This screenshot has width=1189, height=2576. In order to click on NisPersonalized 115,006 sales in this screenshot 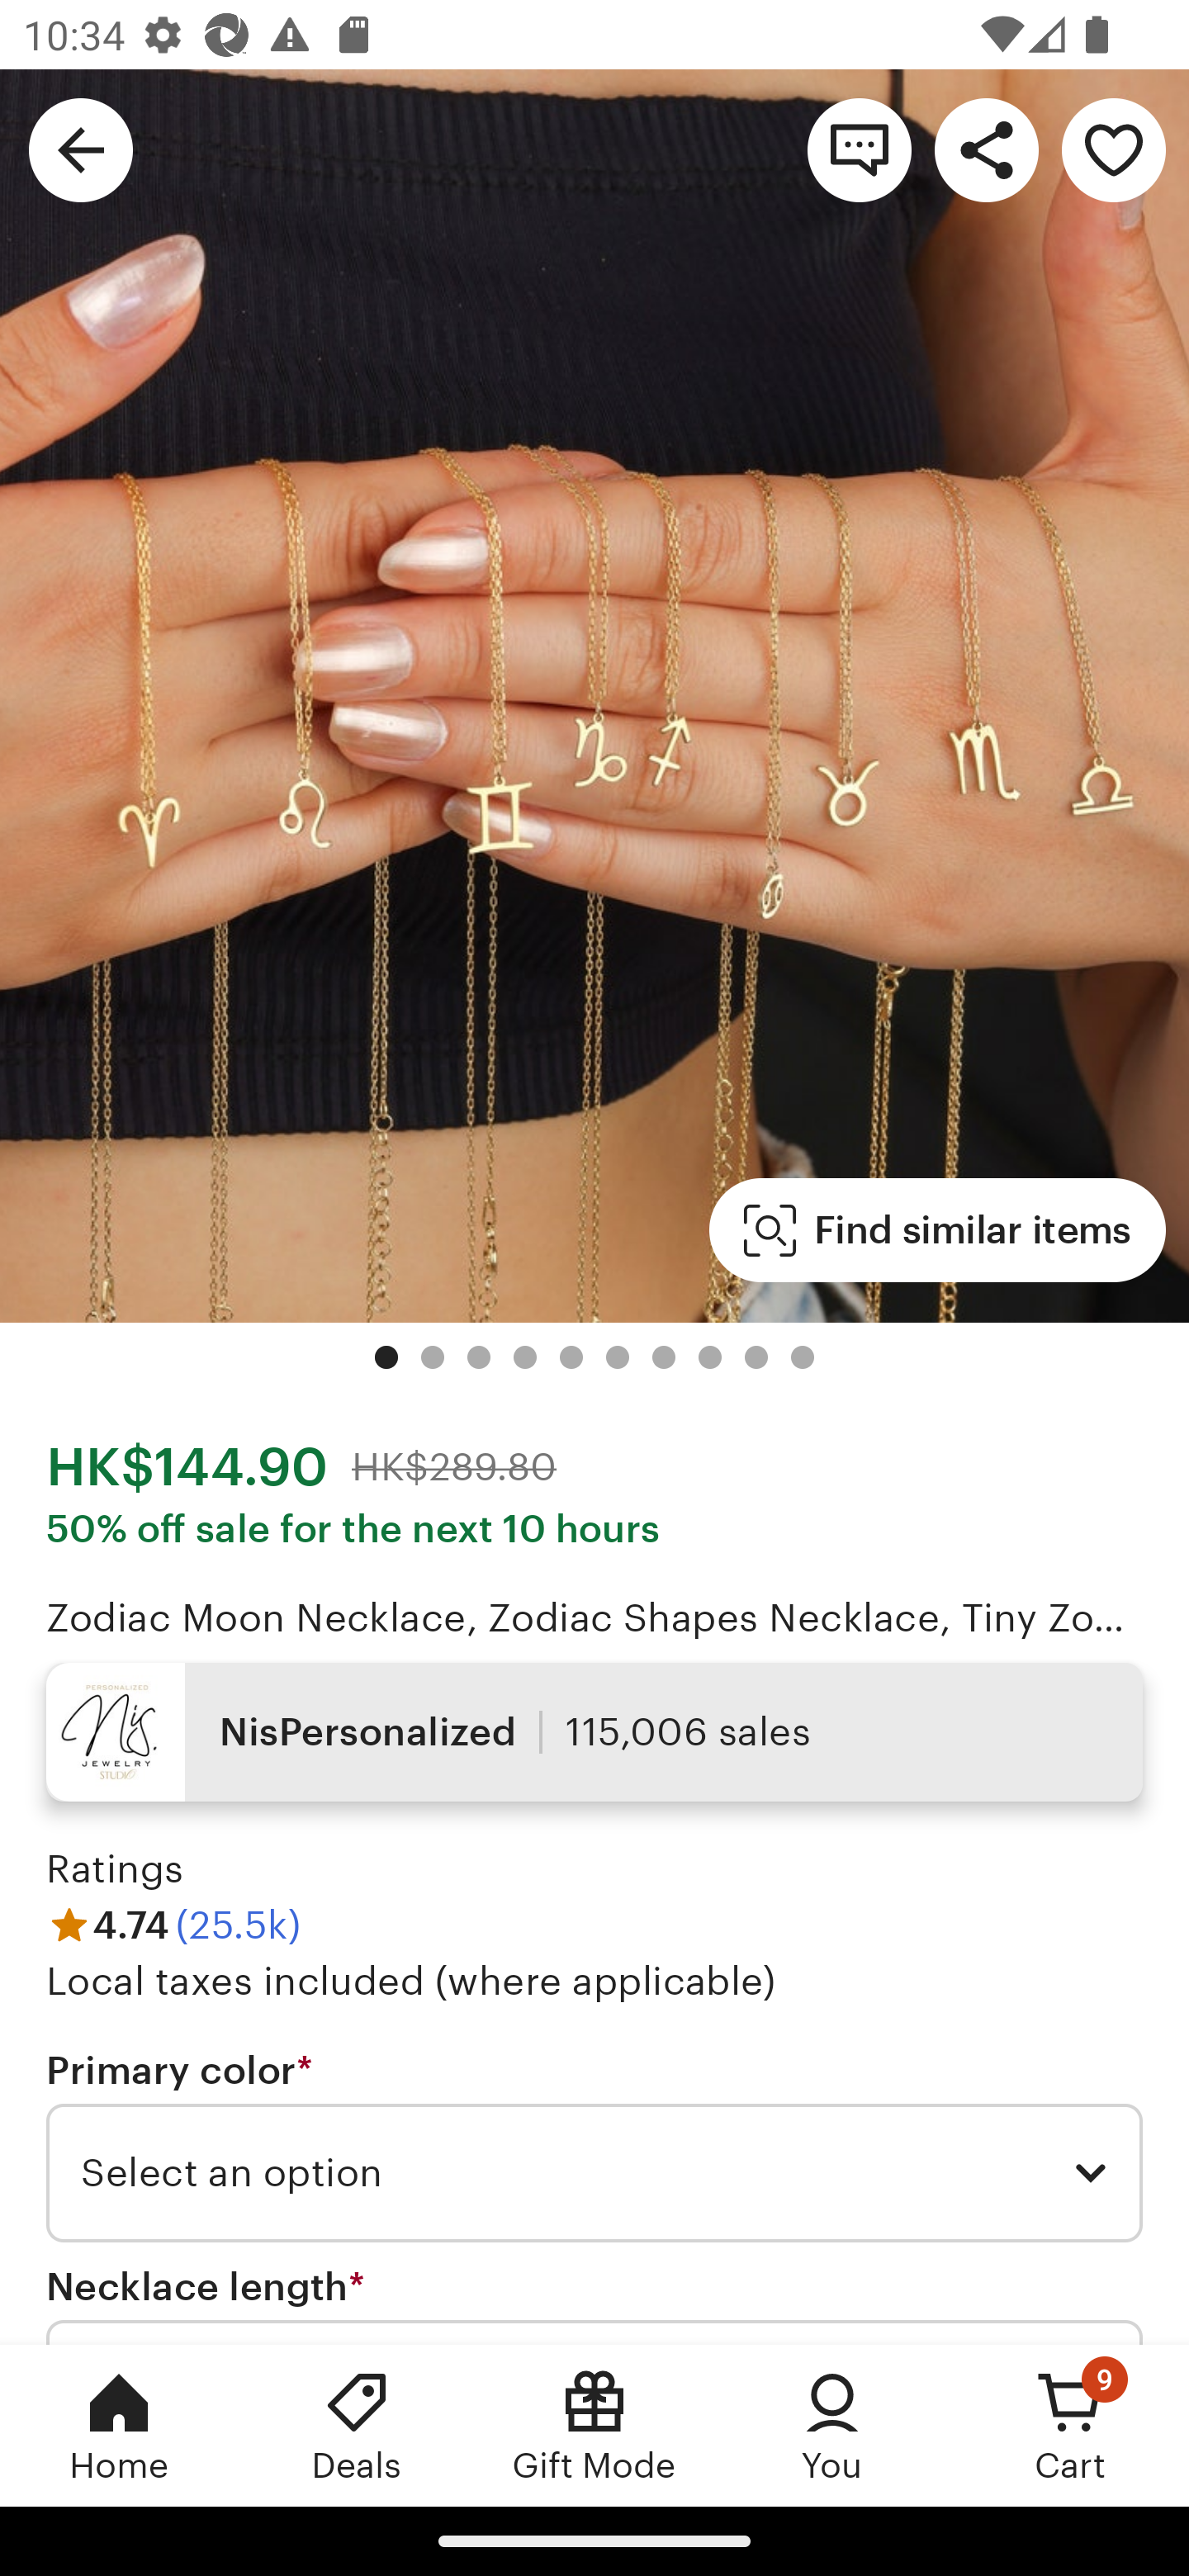, I will do `click(594, 1732)`.